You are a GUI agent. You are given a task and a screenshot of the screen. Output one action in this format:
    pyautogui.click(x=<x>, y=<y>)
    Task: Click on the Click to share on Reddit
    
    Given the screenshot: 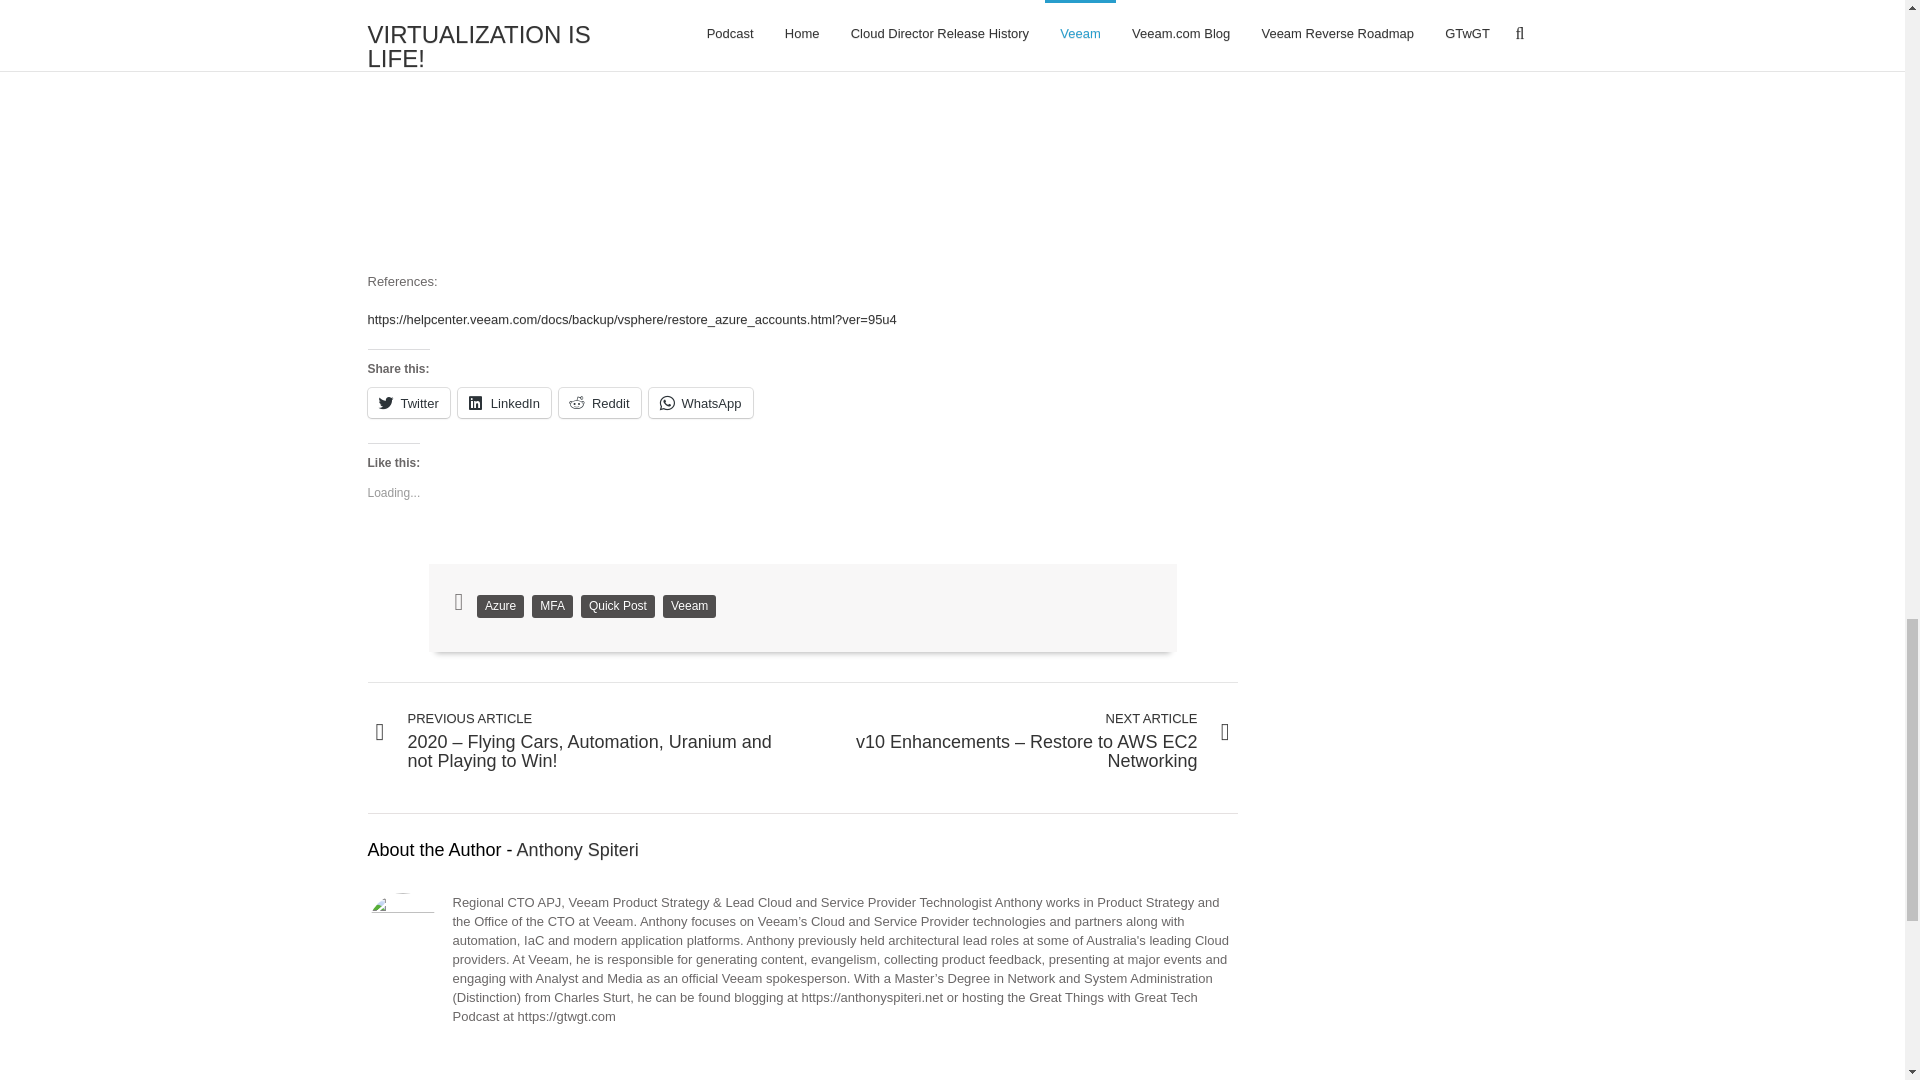 What is the action you would take?
    pyautogui.click(x=600, y=402)
    